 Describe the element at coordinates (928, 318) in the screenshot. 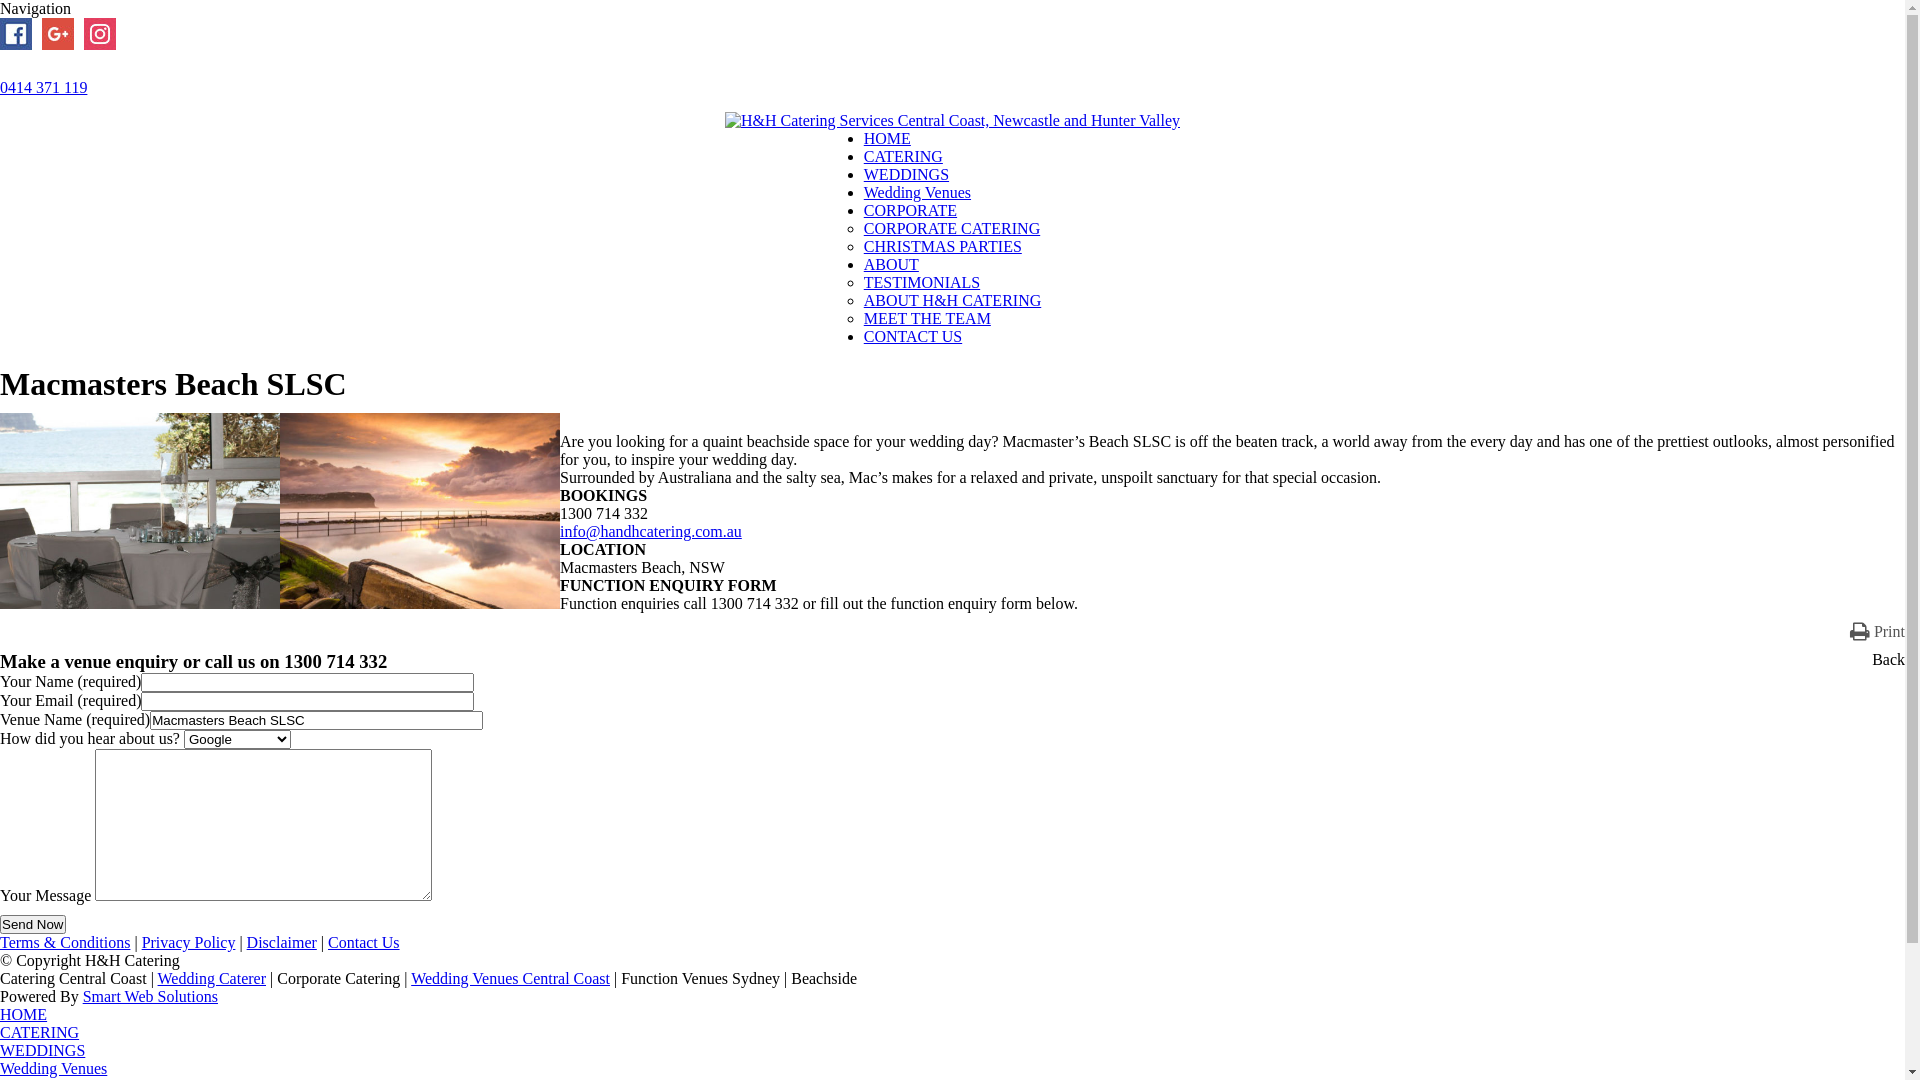

I see `MEET THE TEAM` at that location.